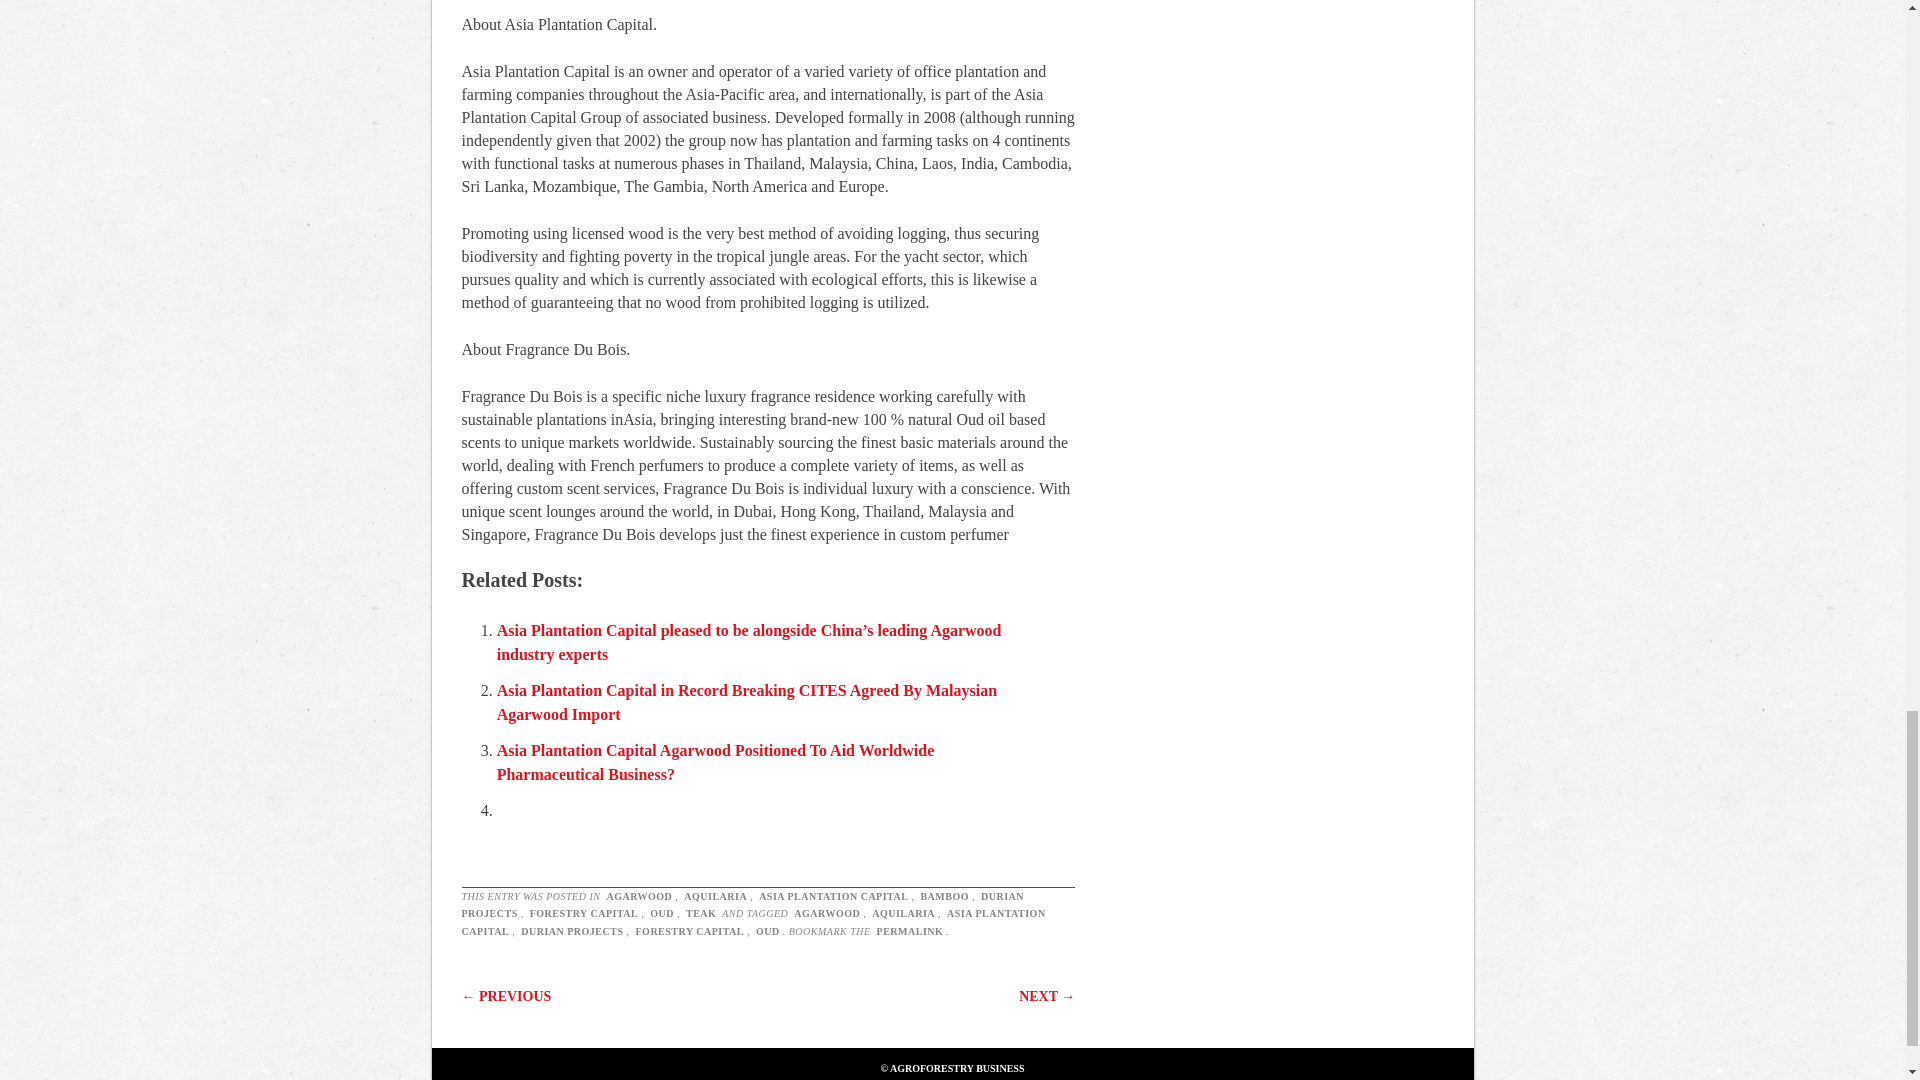 The height and width of the screenshot is (1080, 1920). I want to click on TEAK, so click(700, 914).